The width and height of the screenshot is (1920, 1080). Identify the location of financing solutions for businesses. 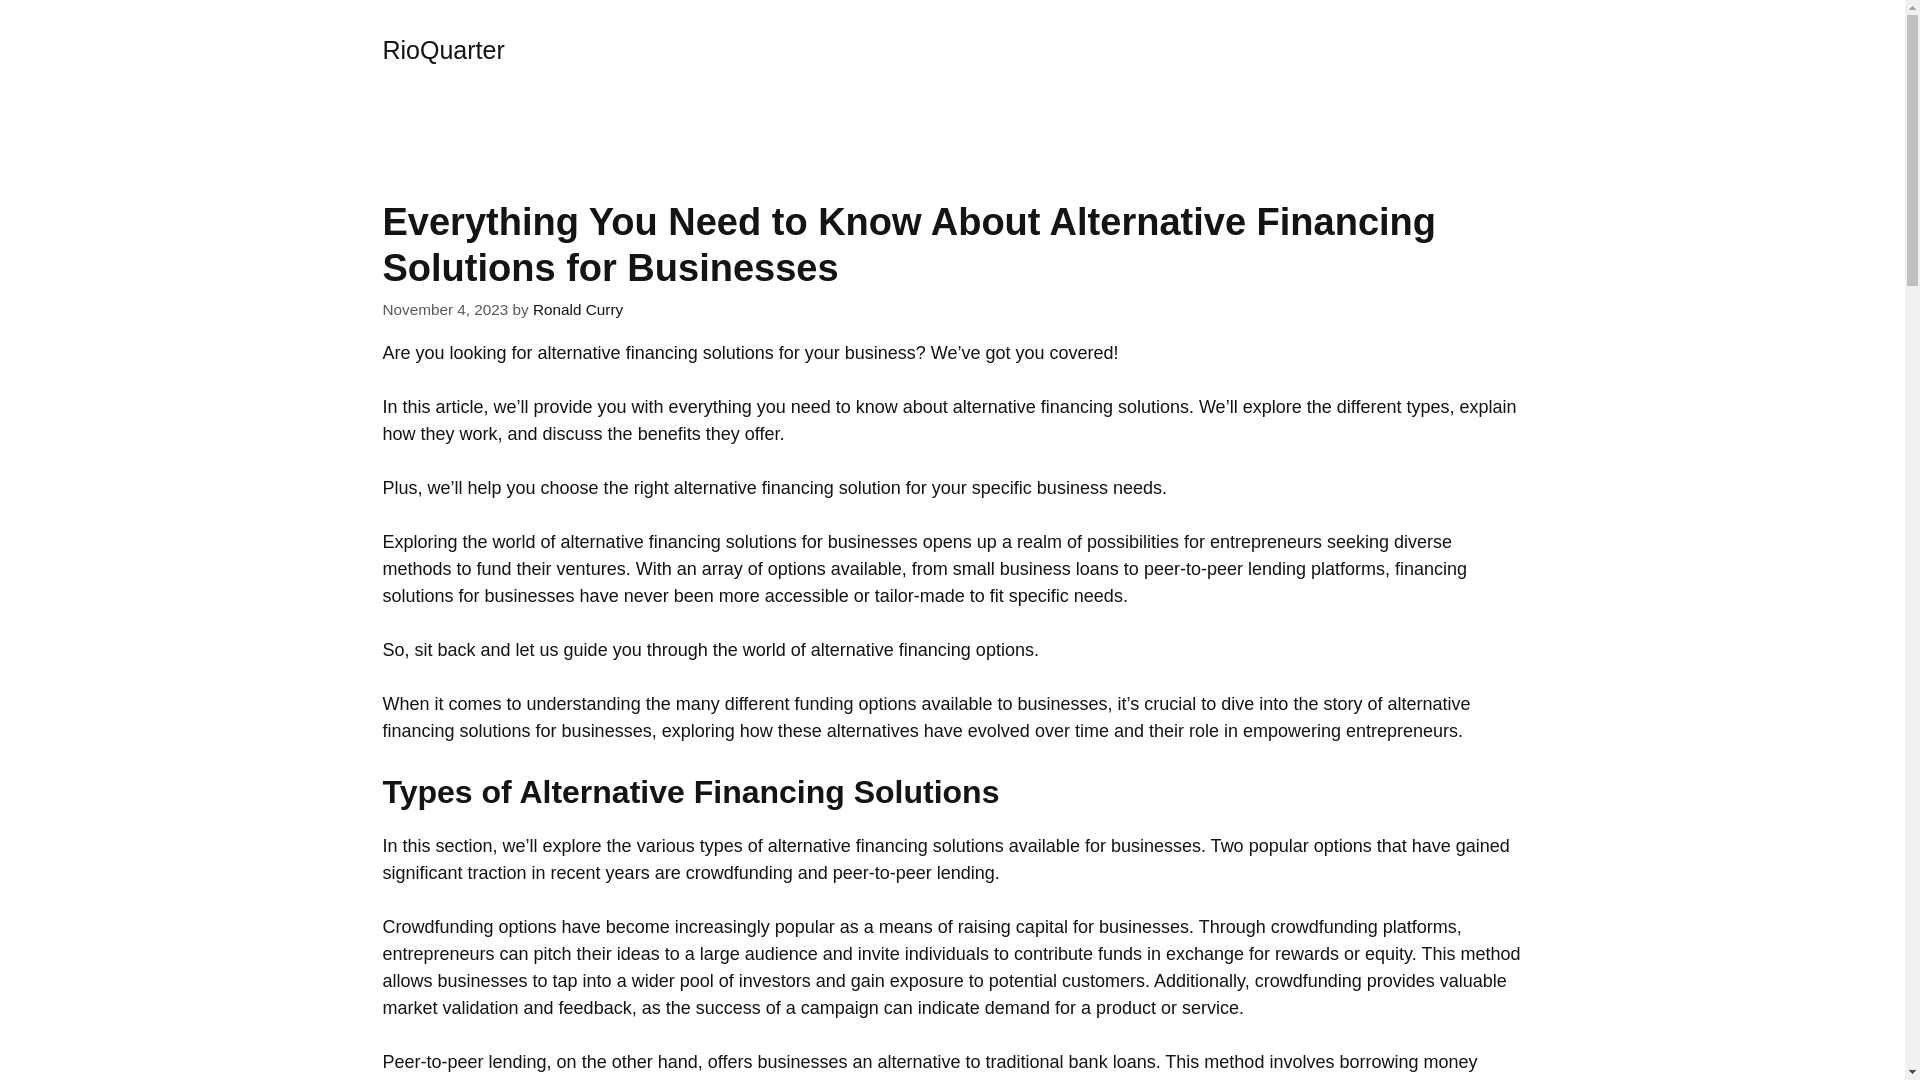
(782, 542).